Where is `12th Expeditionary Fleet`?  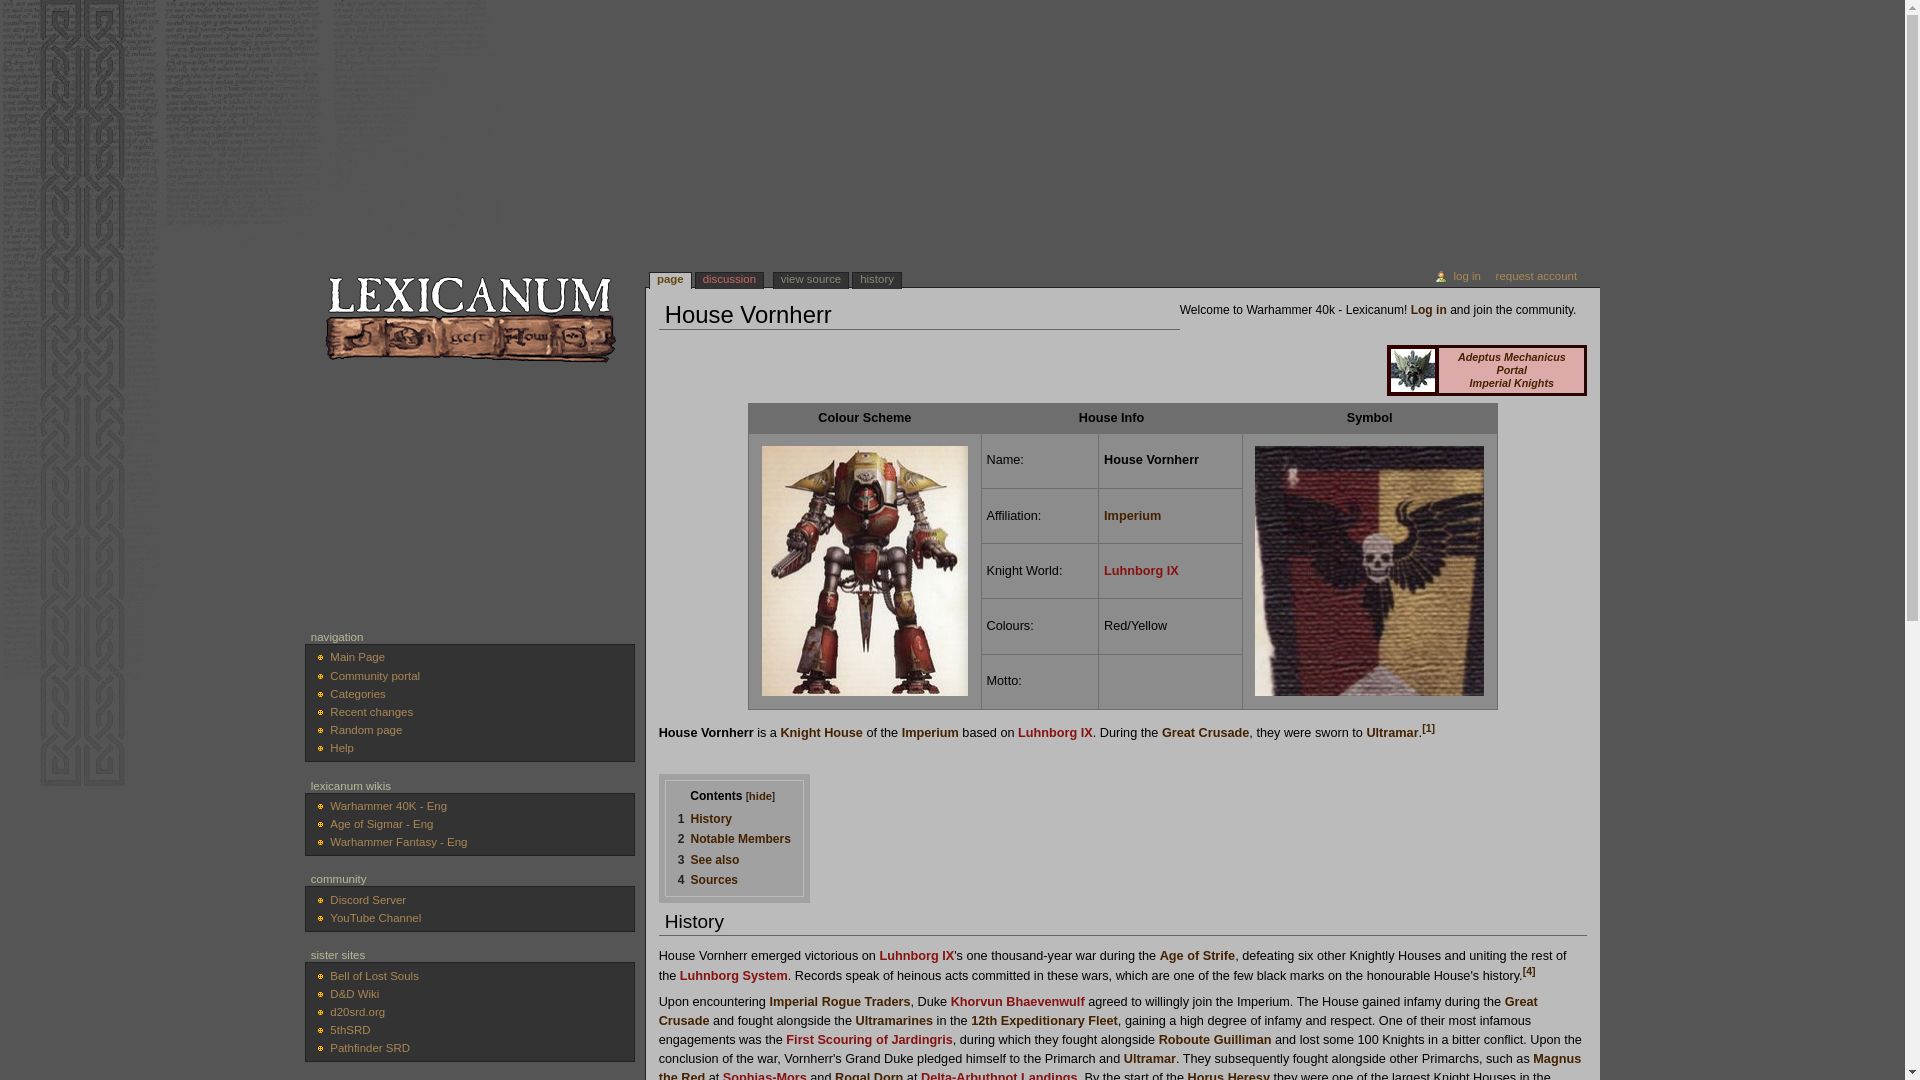
12th Expeditionary Fleet is located at coordinates (1044, 1021).